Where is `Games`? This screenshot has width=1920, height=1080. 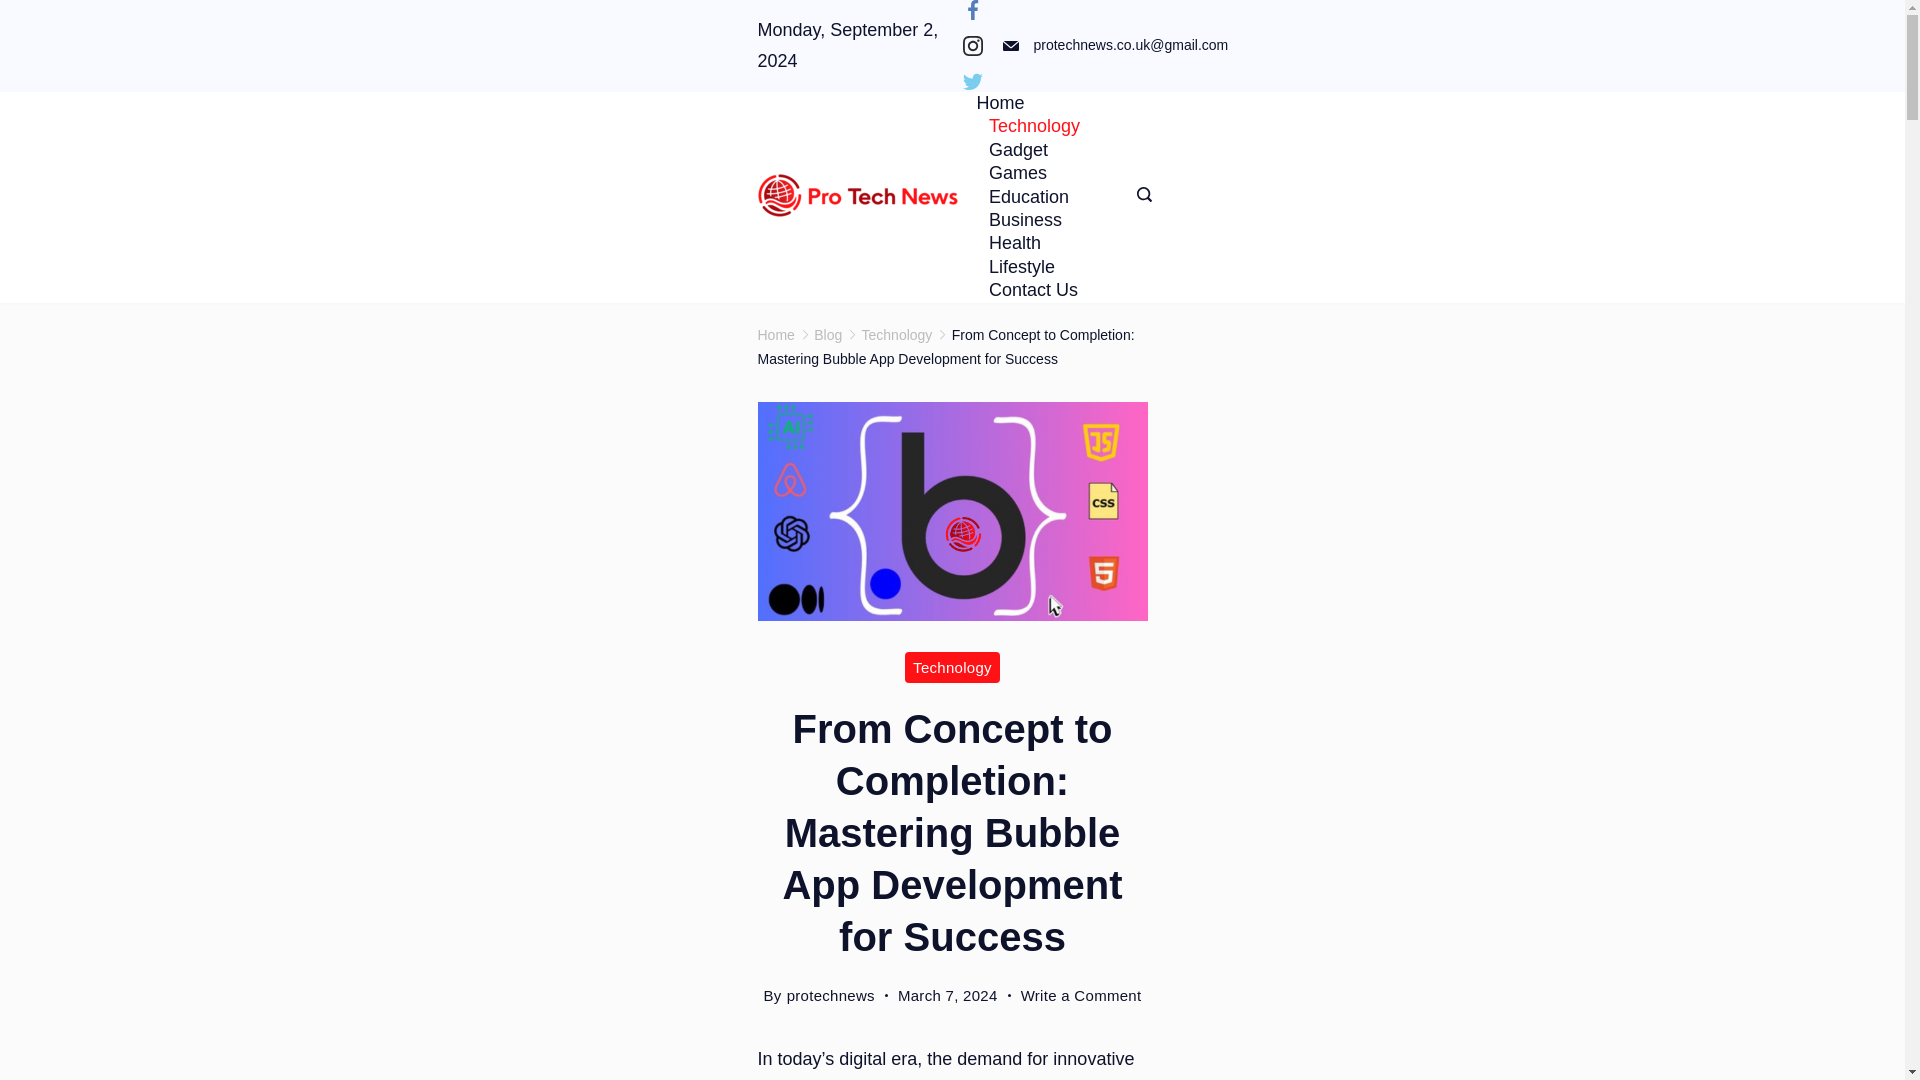
Games is located at coordinates (1017, 173).